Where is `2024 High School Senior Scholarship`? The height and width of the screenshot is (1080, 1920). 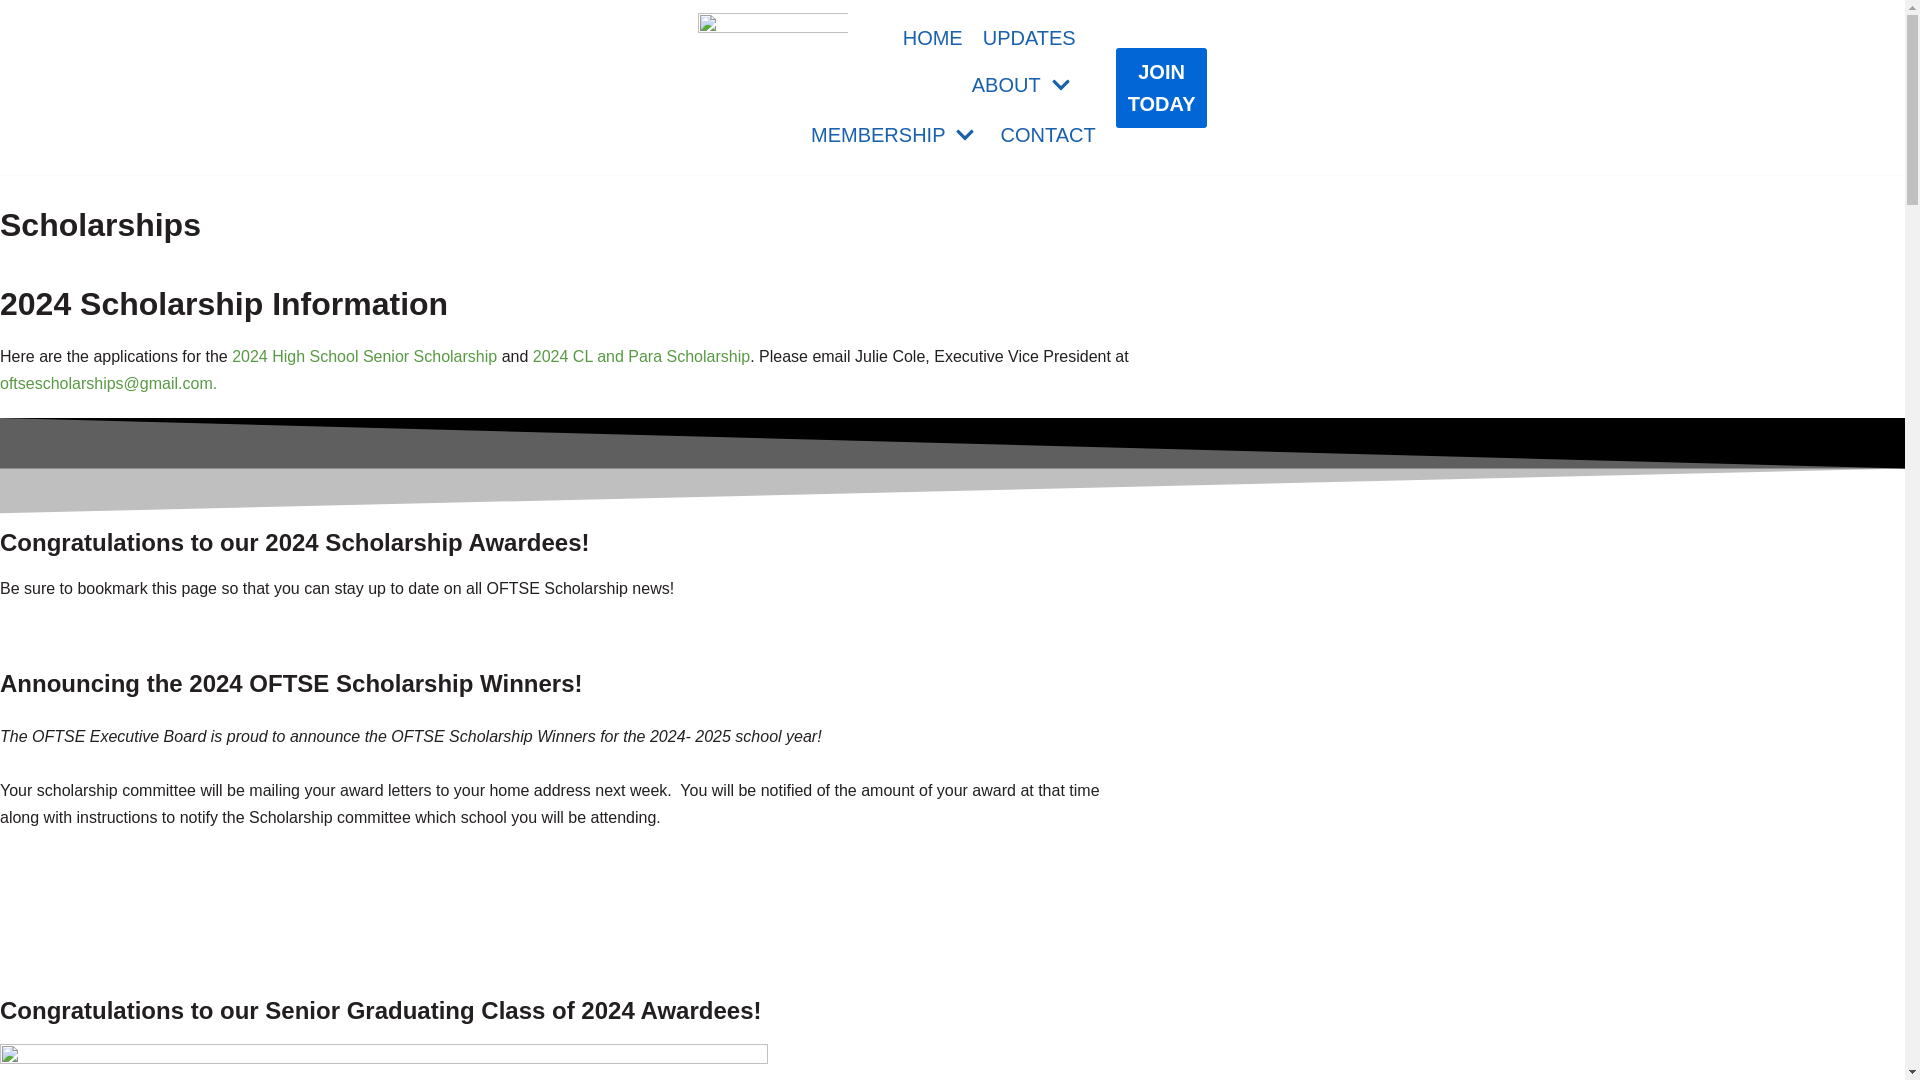 2024 High School Senior Scholarship is located at coordinates (364, 356).